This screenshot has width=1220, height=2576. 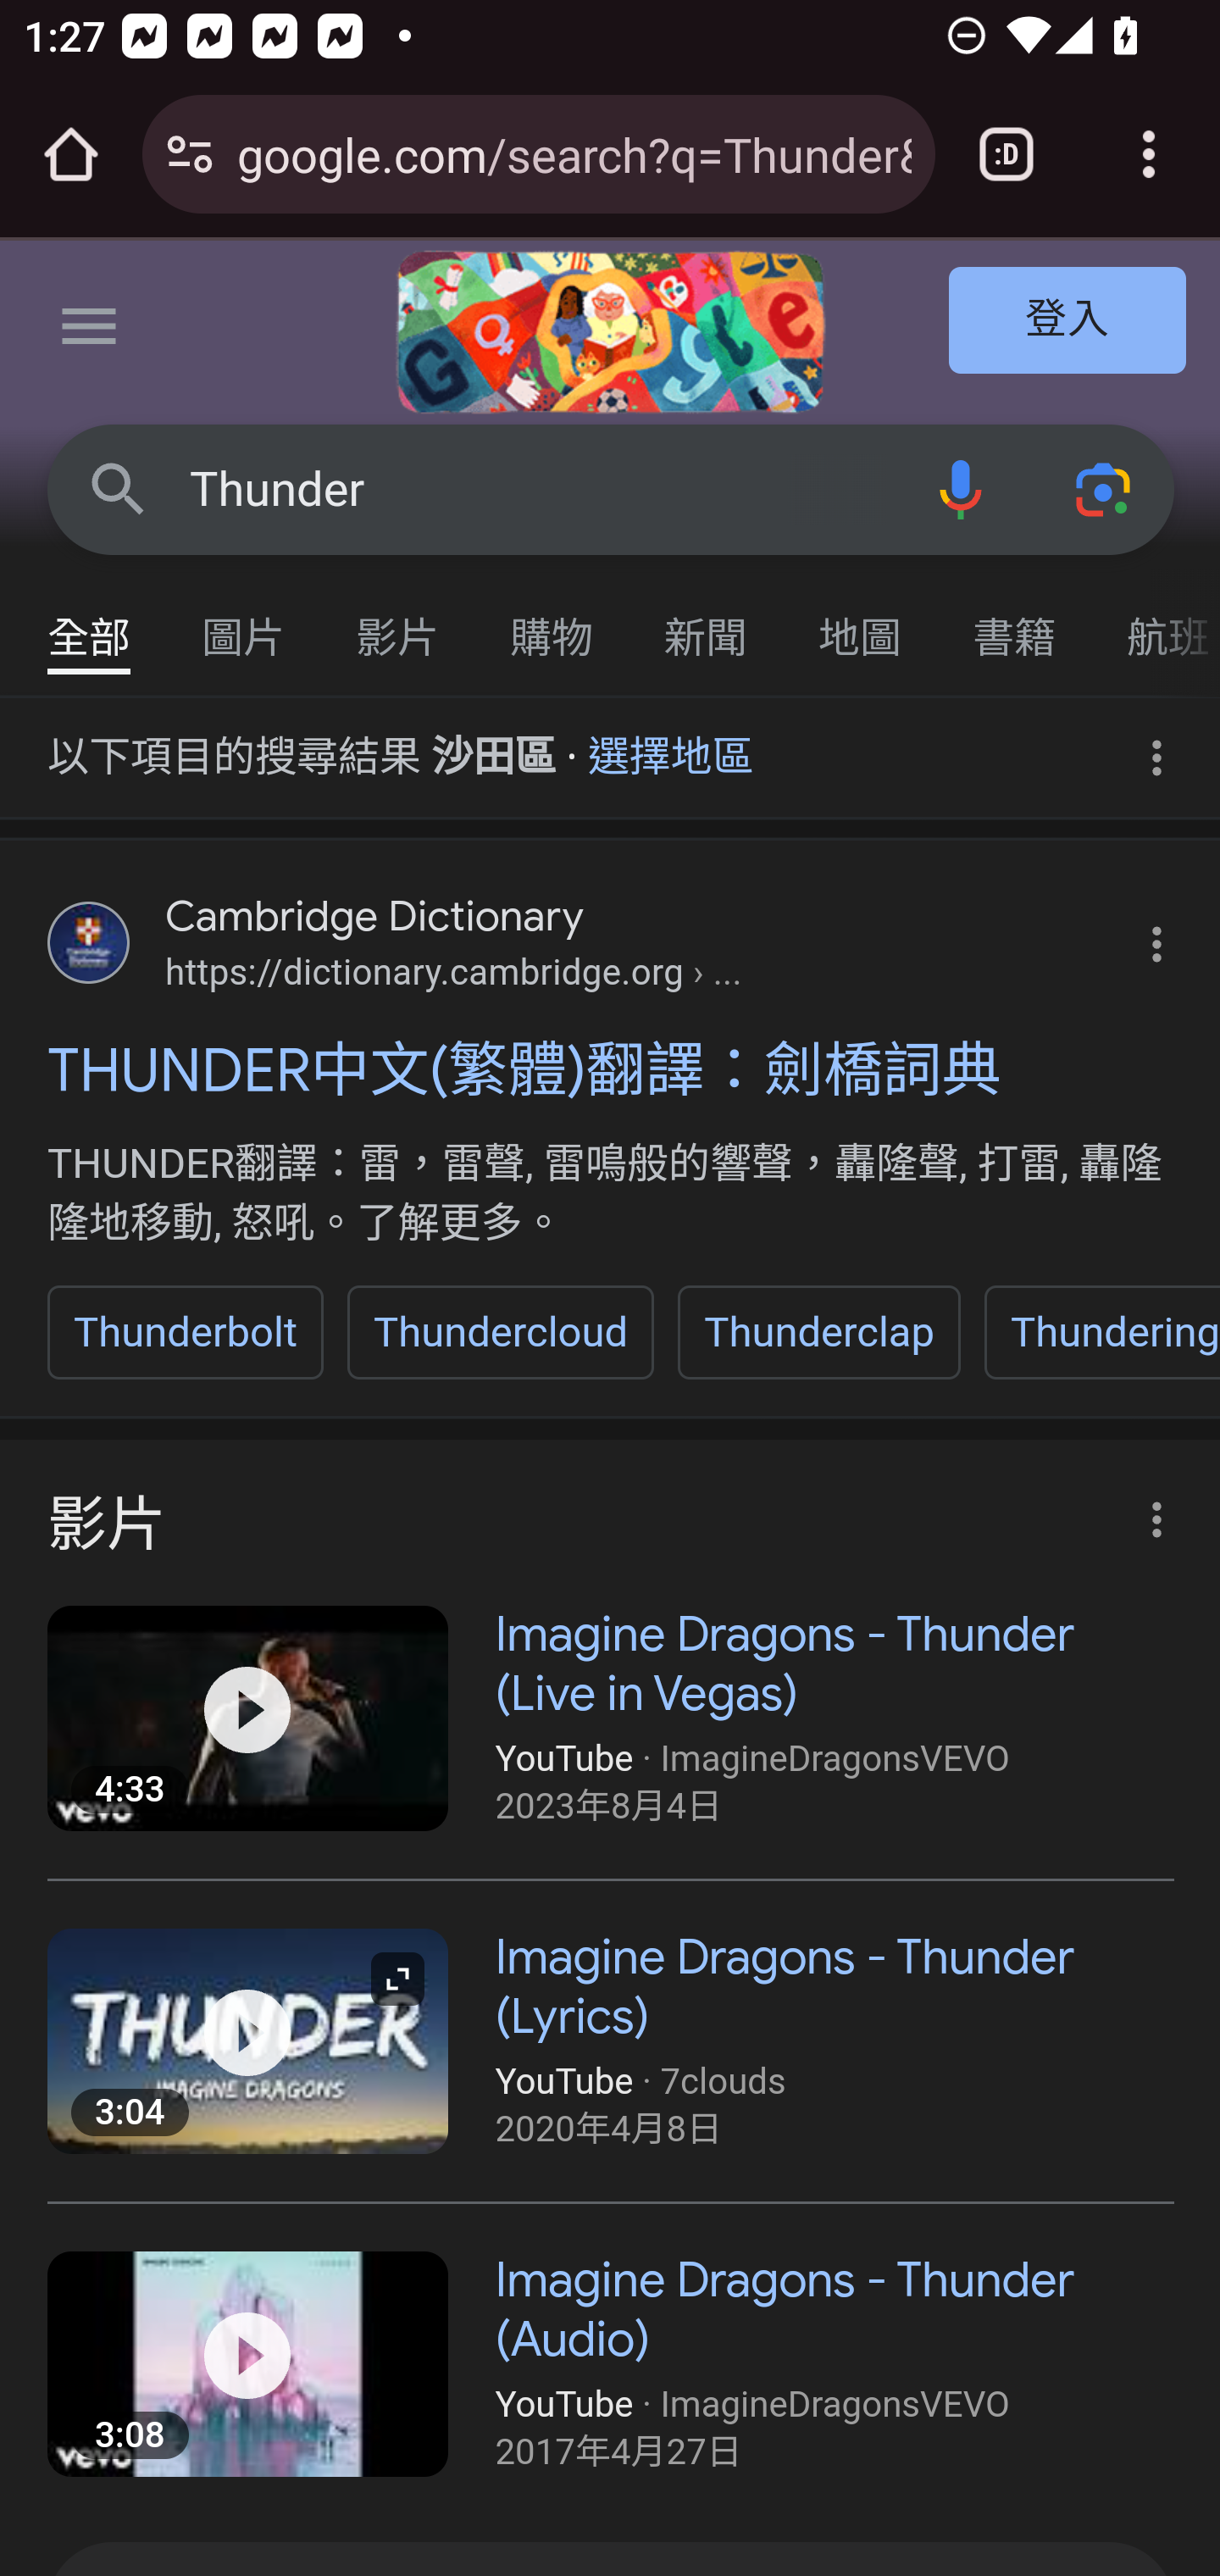 I want to click on 登入, so click(x=1068, y=322).